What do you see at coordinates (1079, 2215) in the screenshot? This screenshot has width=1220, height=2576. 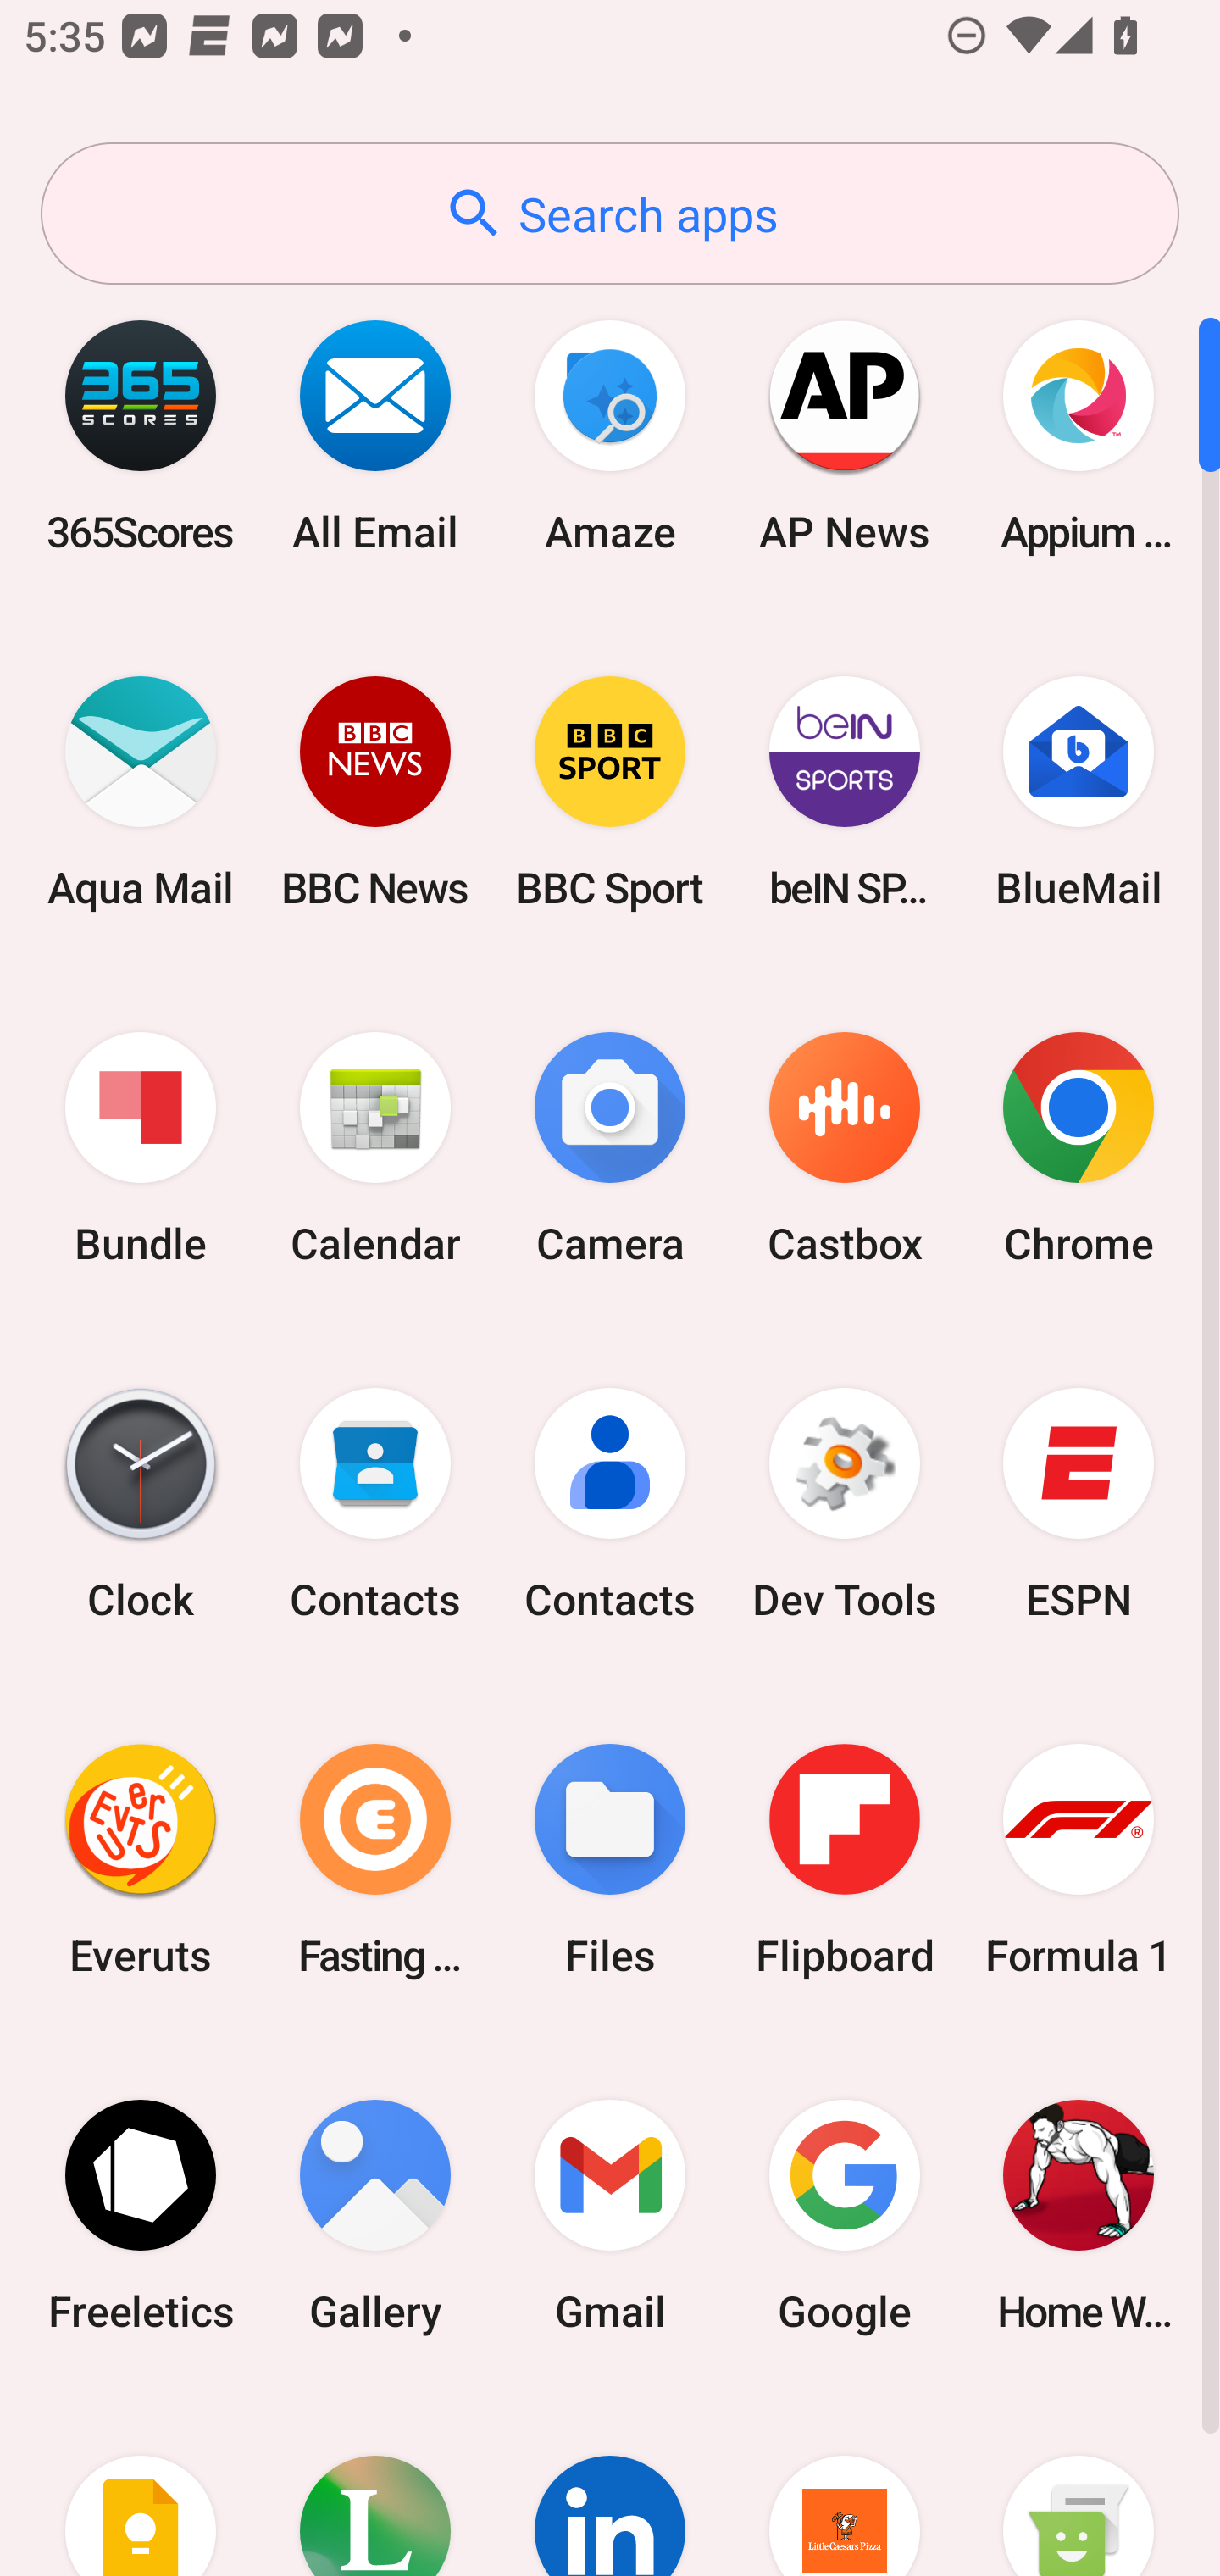 I see `Home Workout` at bounding box center [1079, 2215].